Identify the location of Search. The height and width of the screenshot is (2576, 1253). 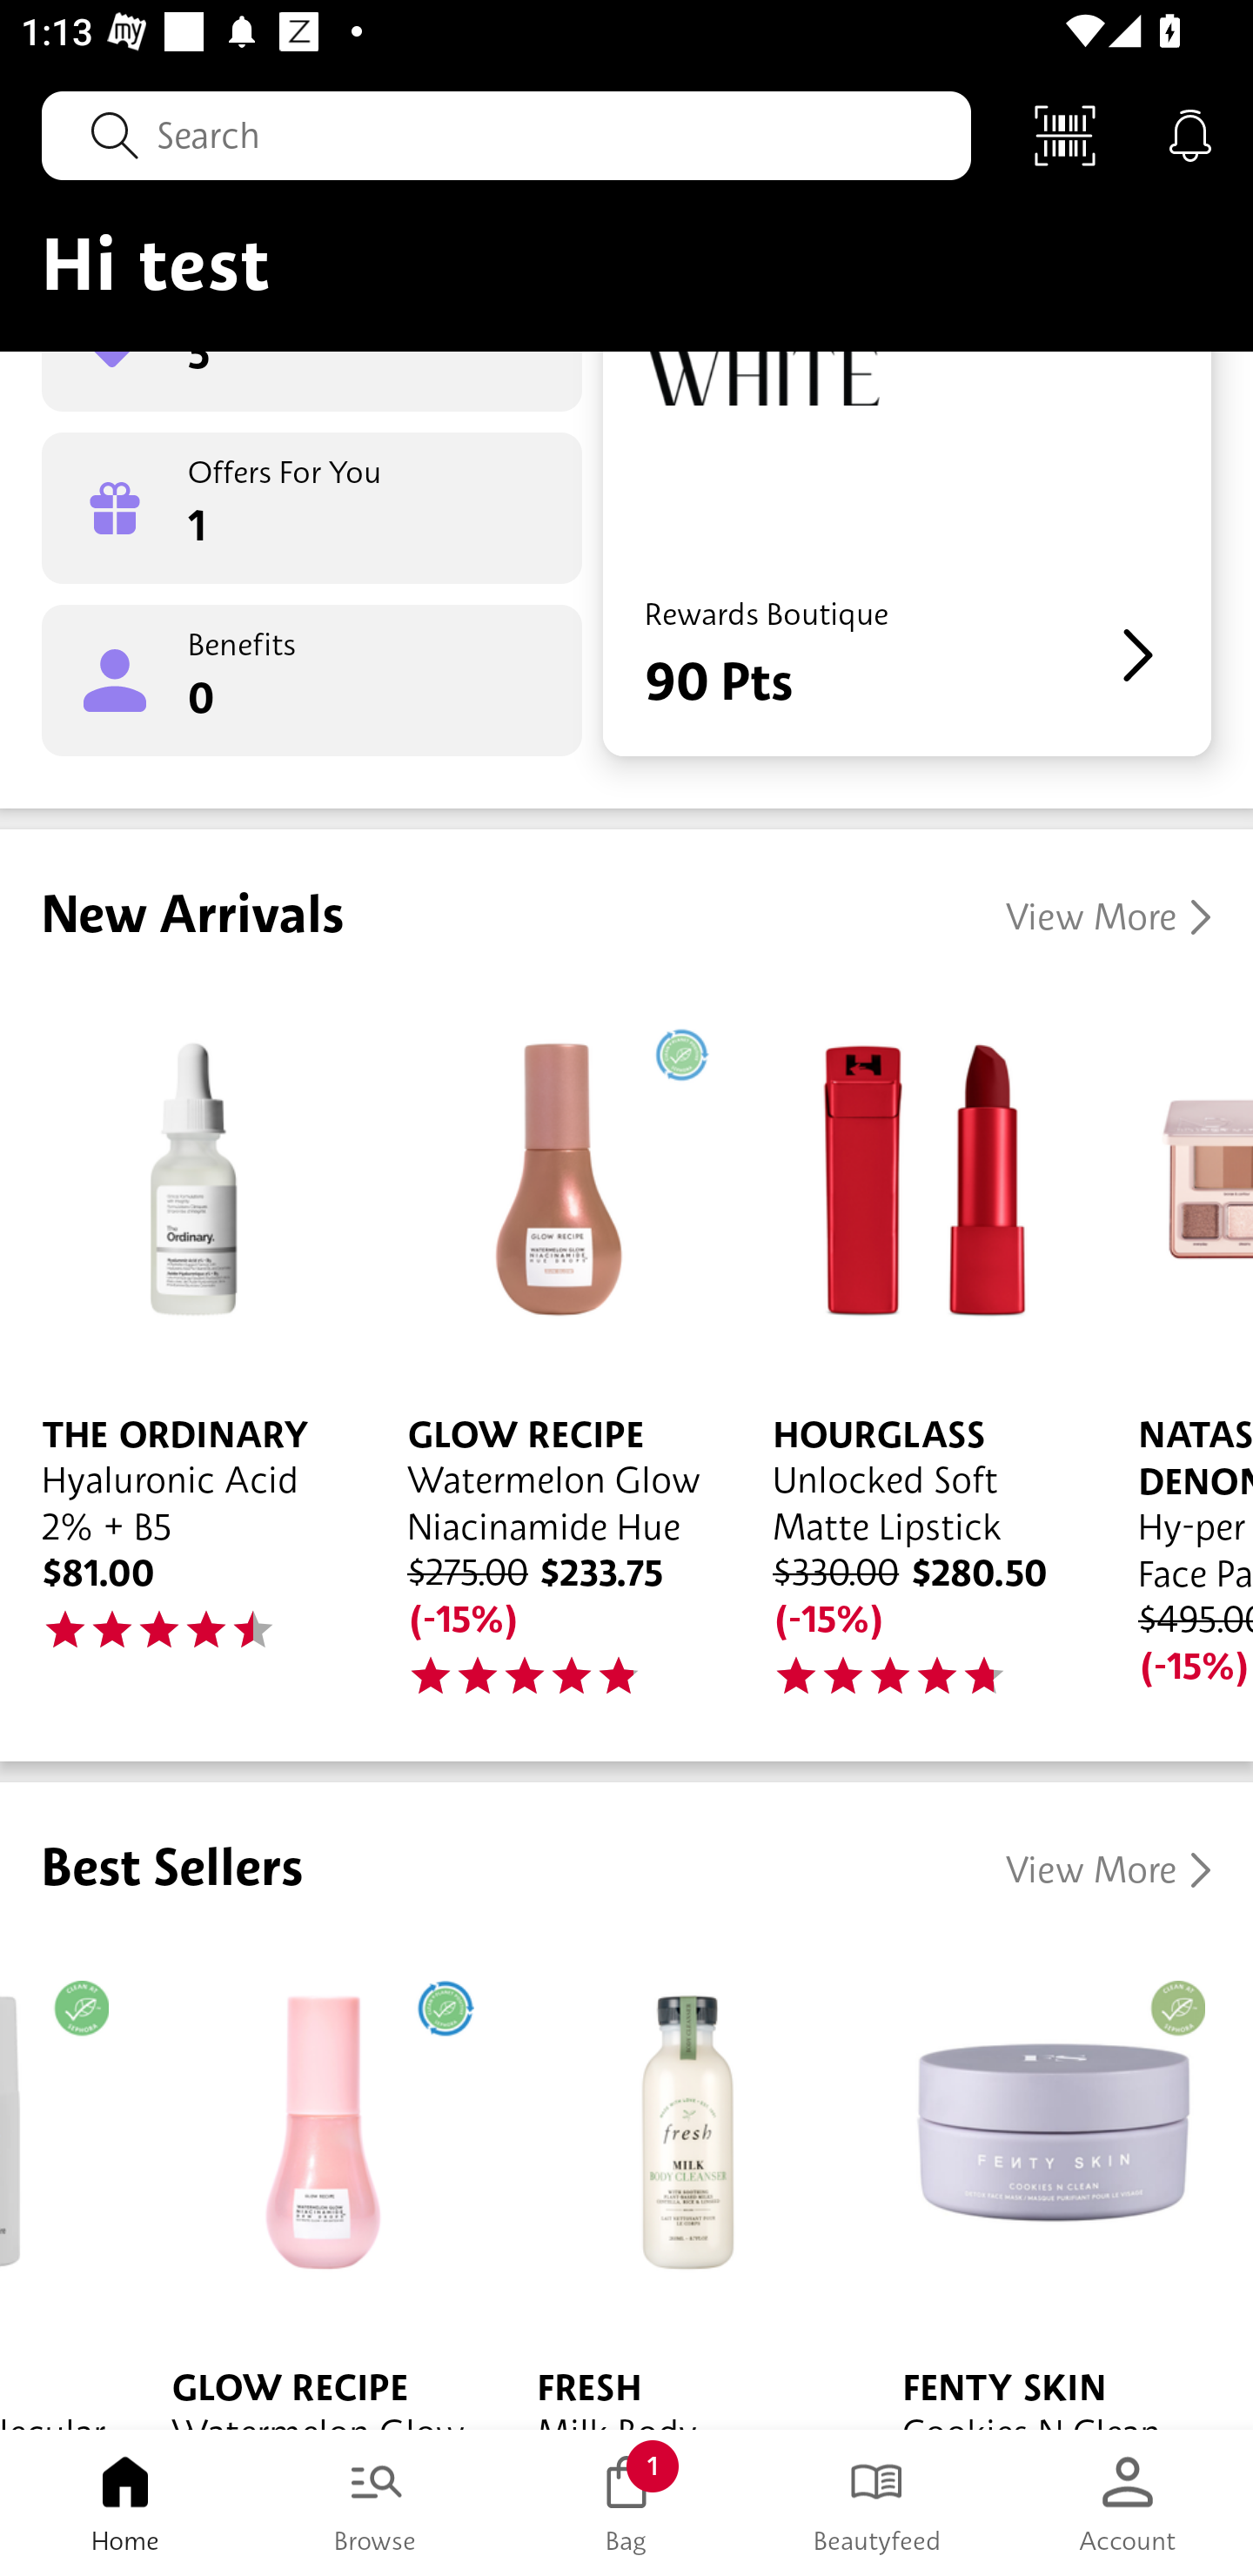
(506, 135).